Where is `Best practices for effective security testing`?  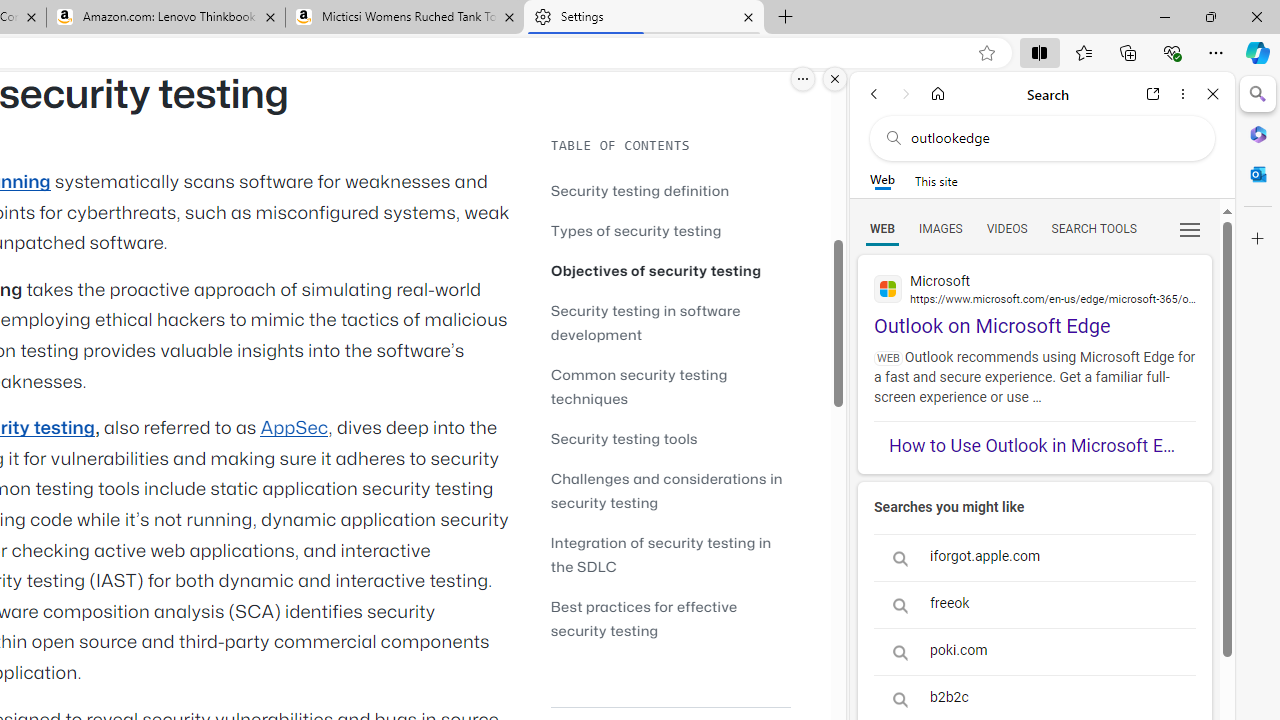 Best practices for effective security testing is located at coordinates (670, 618).